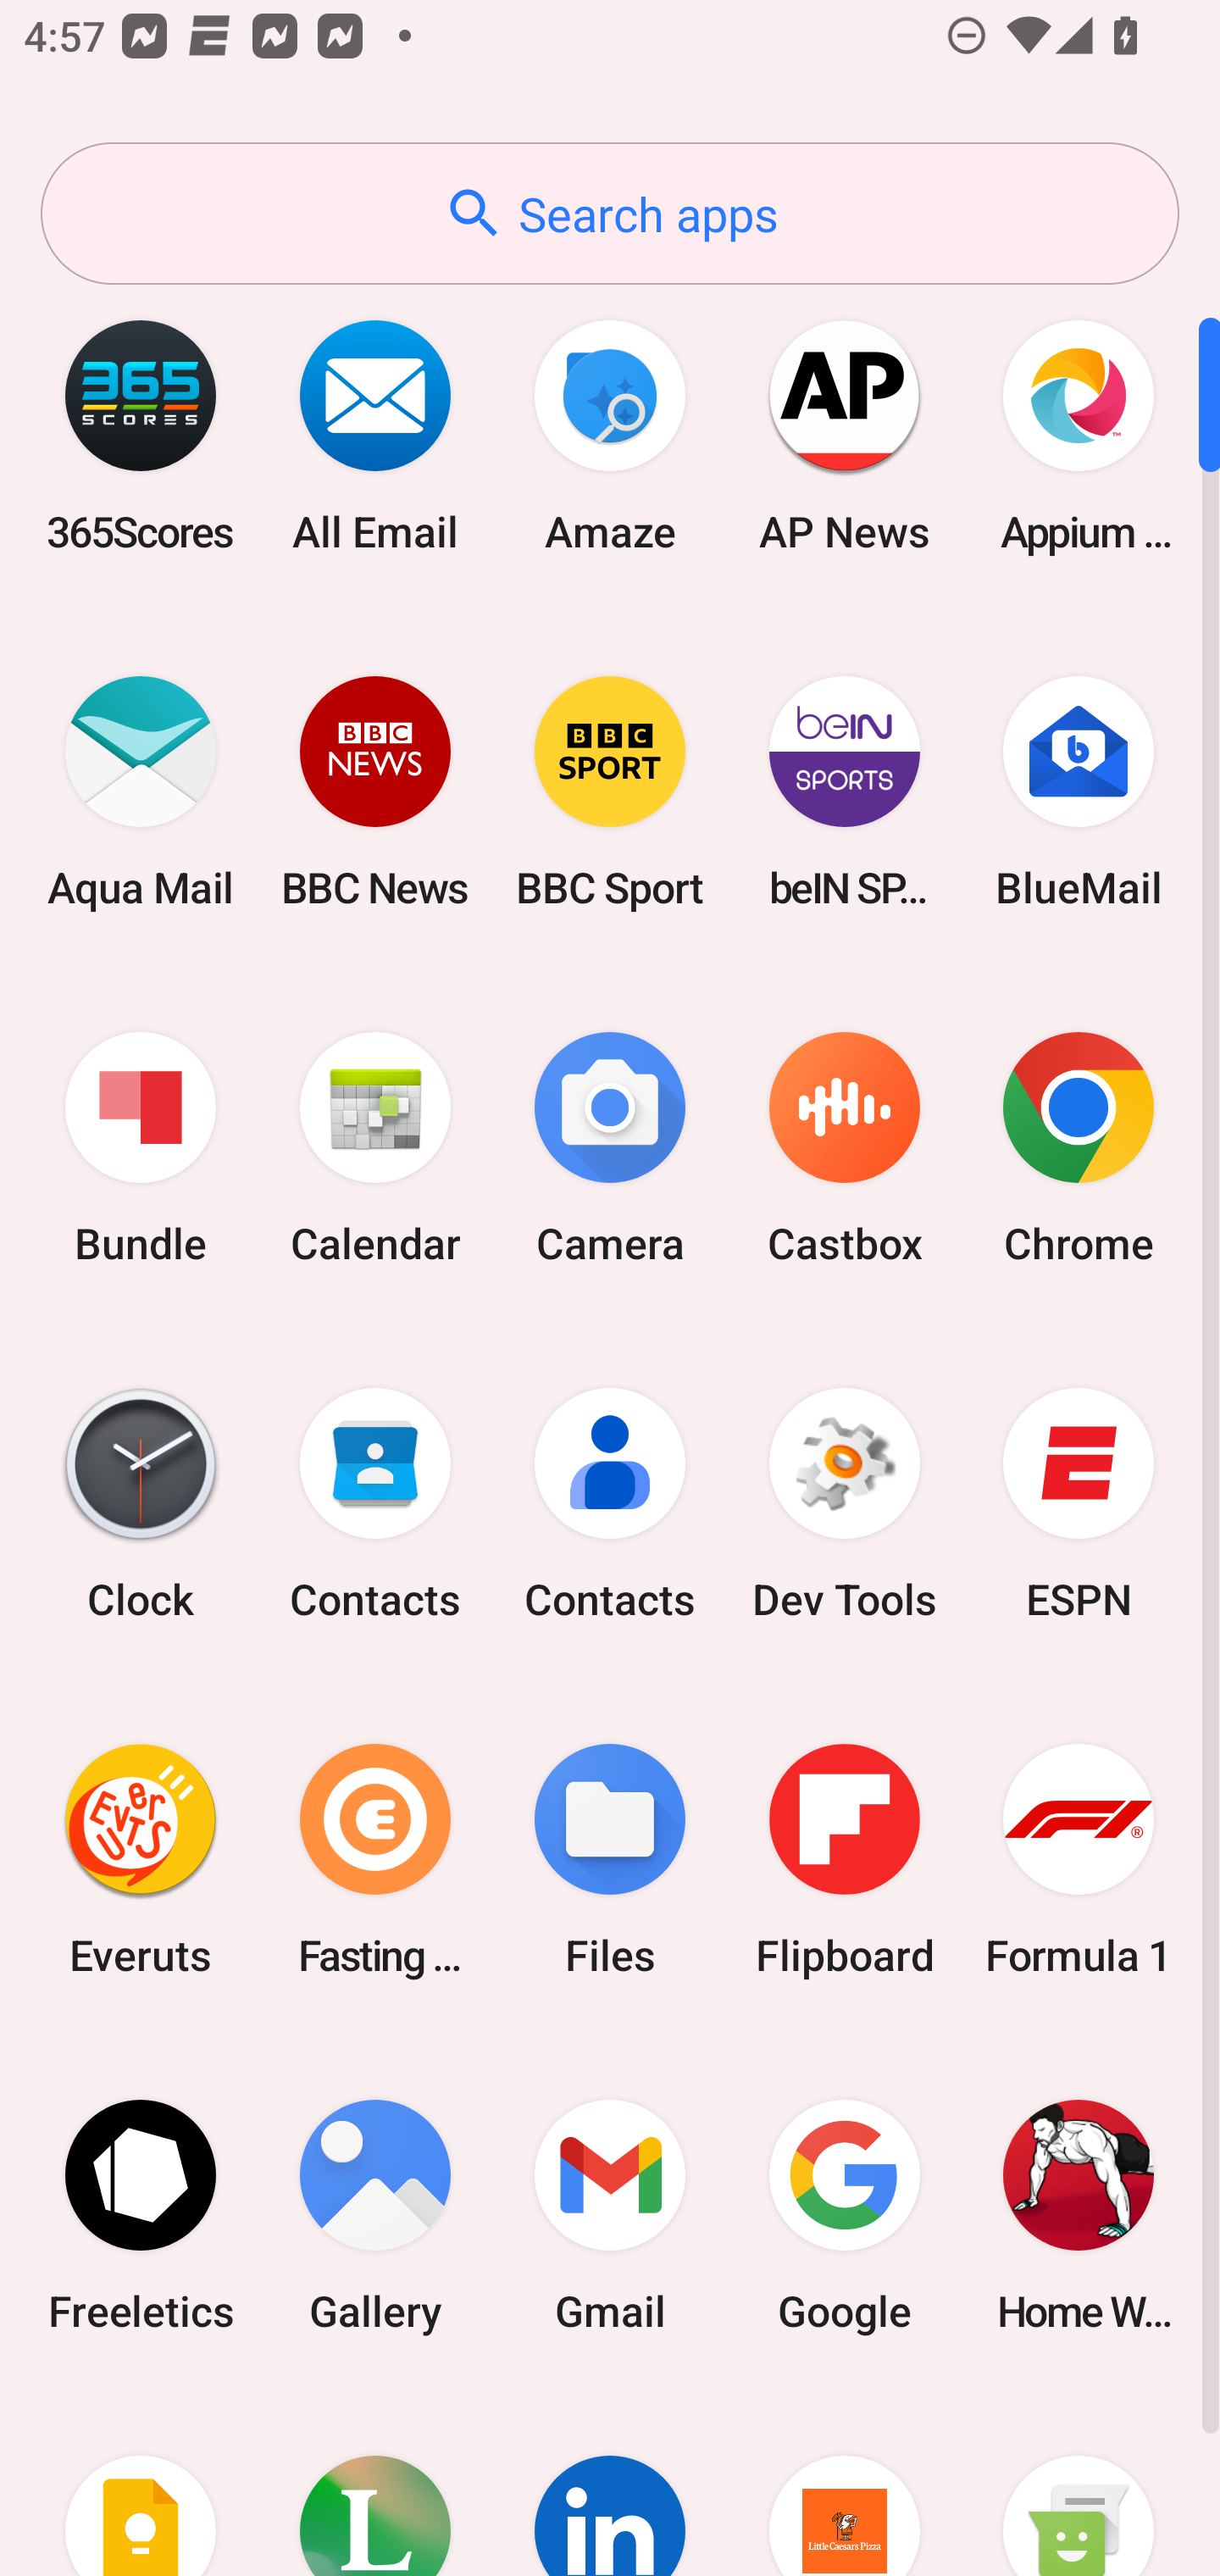  What do you see at coordinates (844, 1859) in the screenshot?
I see `Flipboard` at bounding box center [844, 1859].